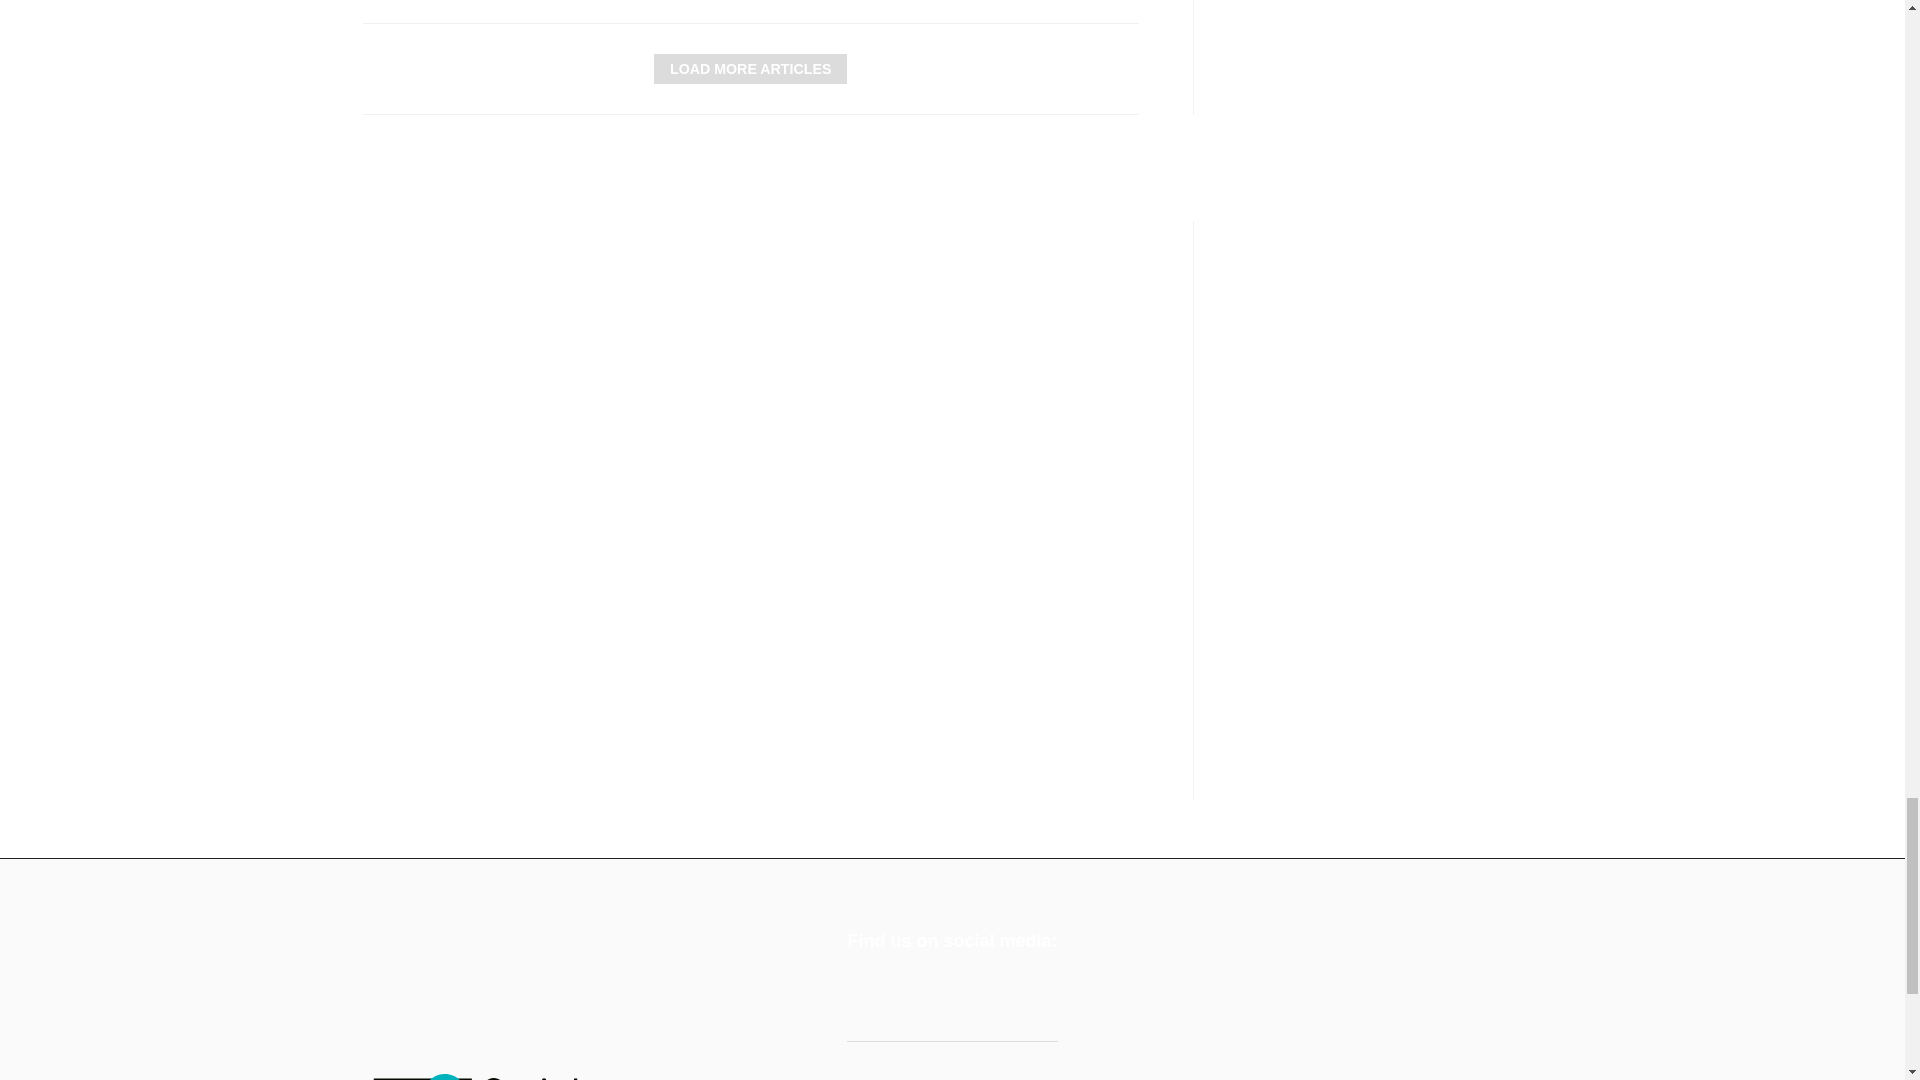 The width and height of the screenshot is (1920, 1080). Describe the element at coordinates (920, 992) in the screenshot. I see `Connect with us on Linked In` at that location.